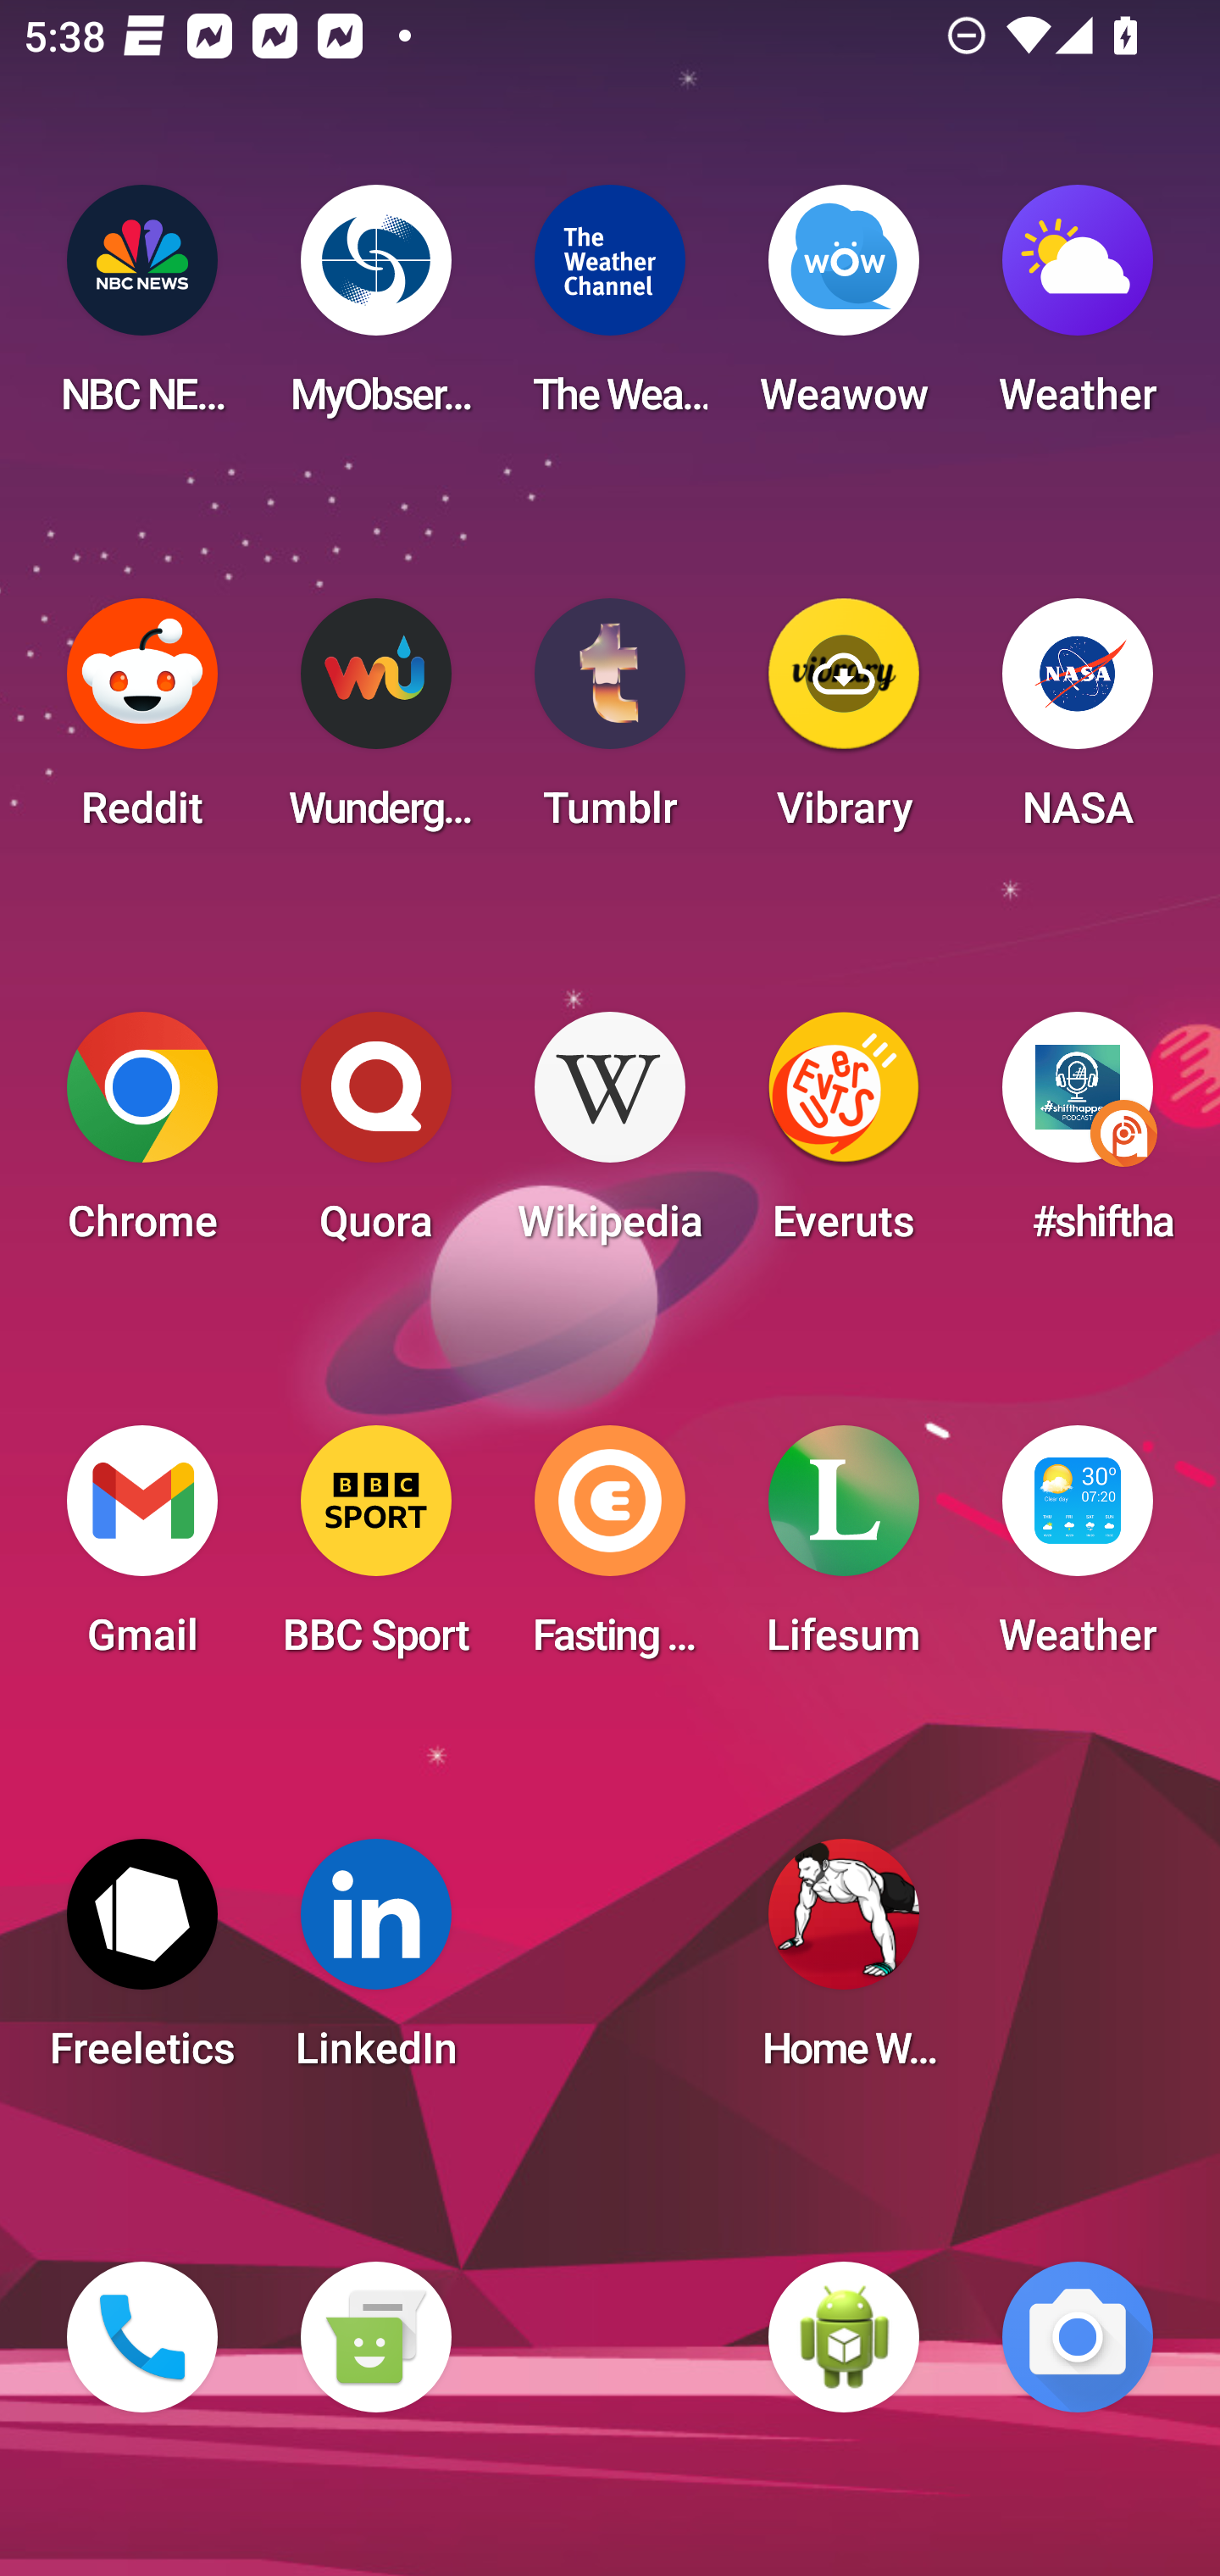  I want to click on Fasting Coach, so click(610, 1551).